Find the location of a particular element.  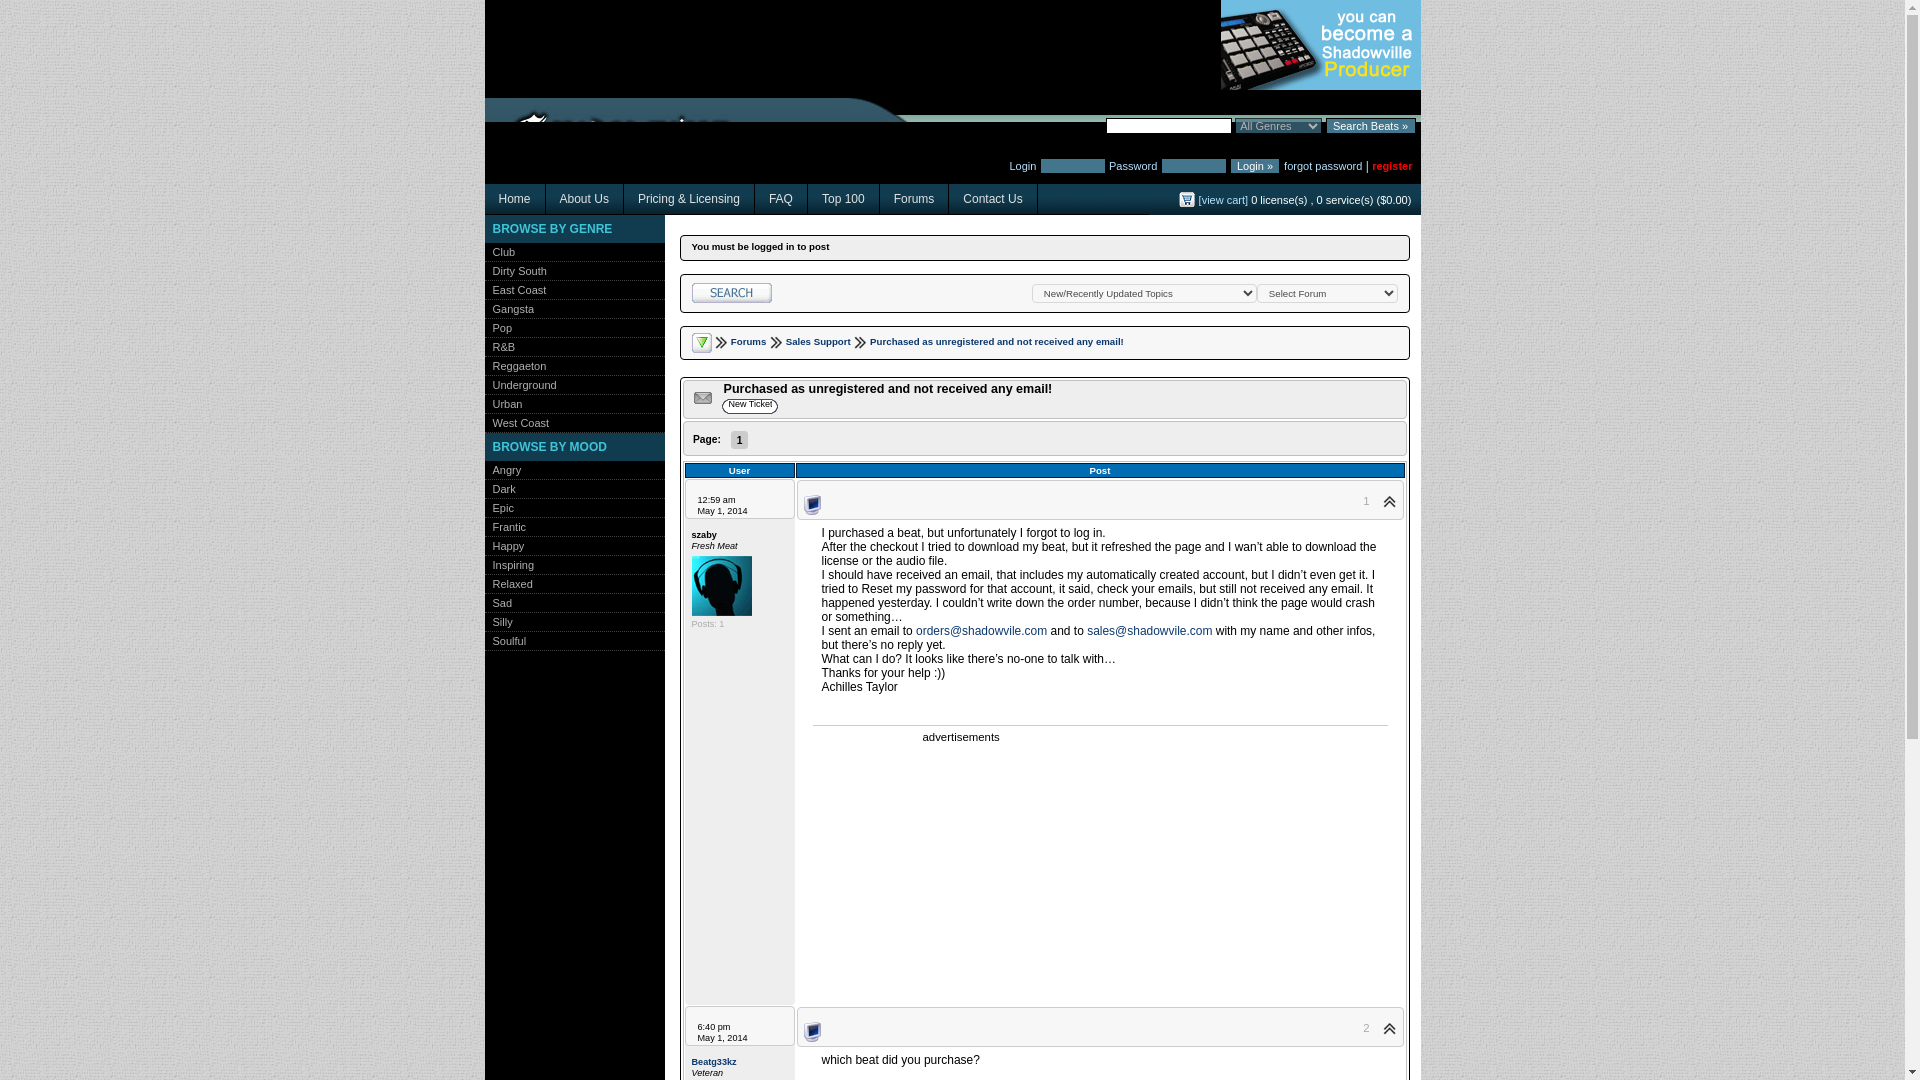

Contact Us is located at coordinates (992, 198).